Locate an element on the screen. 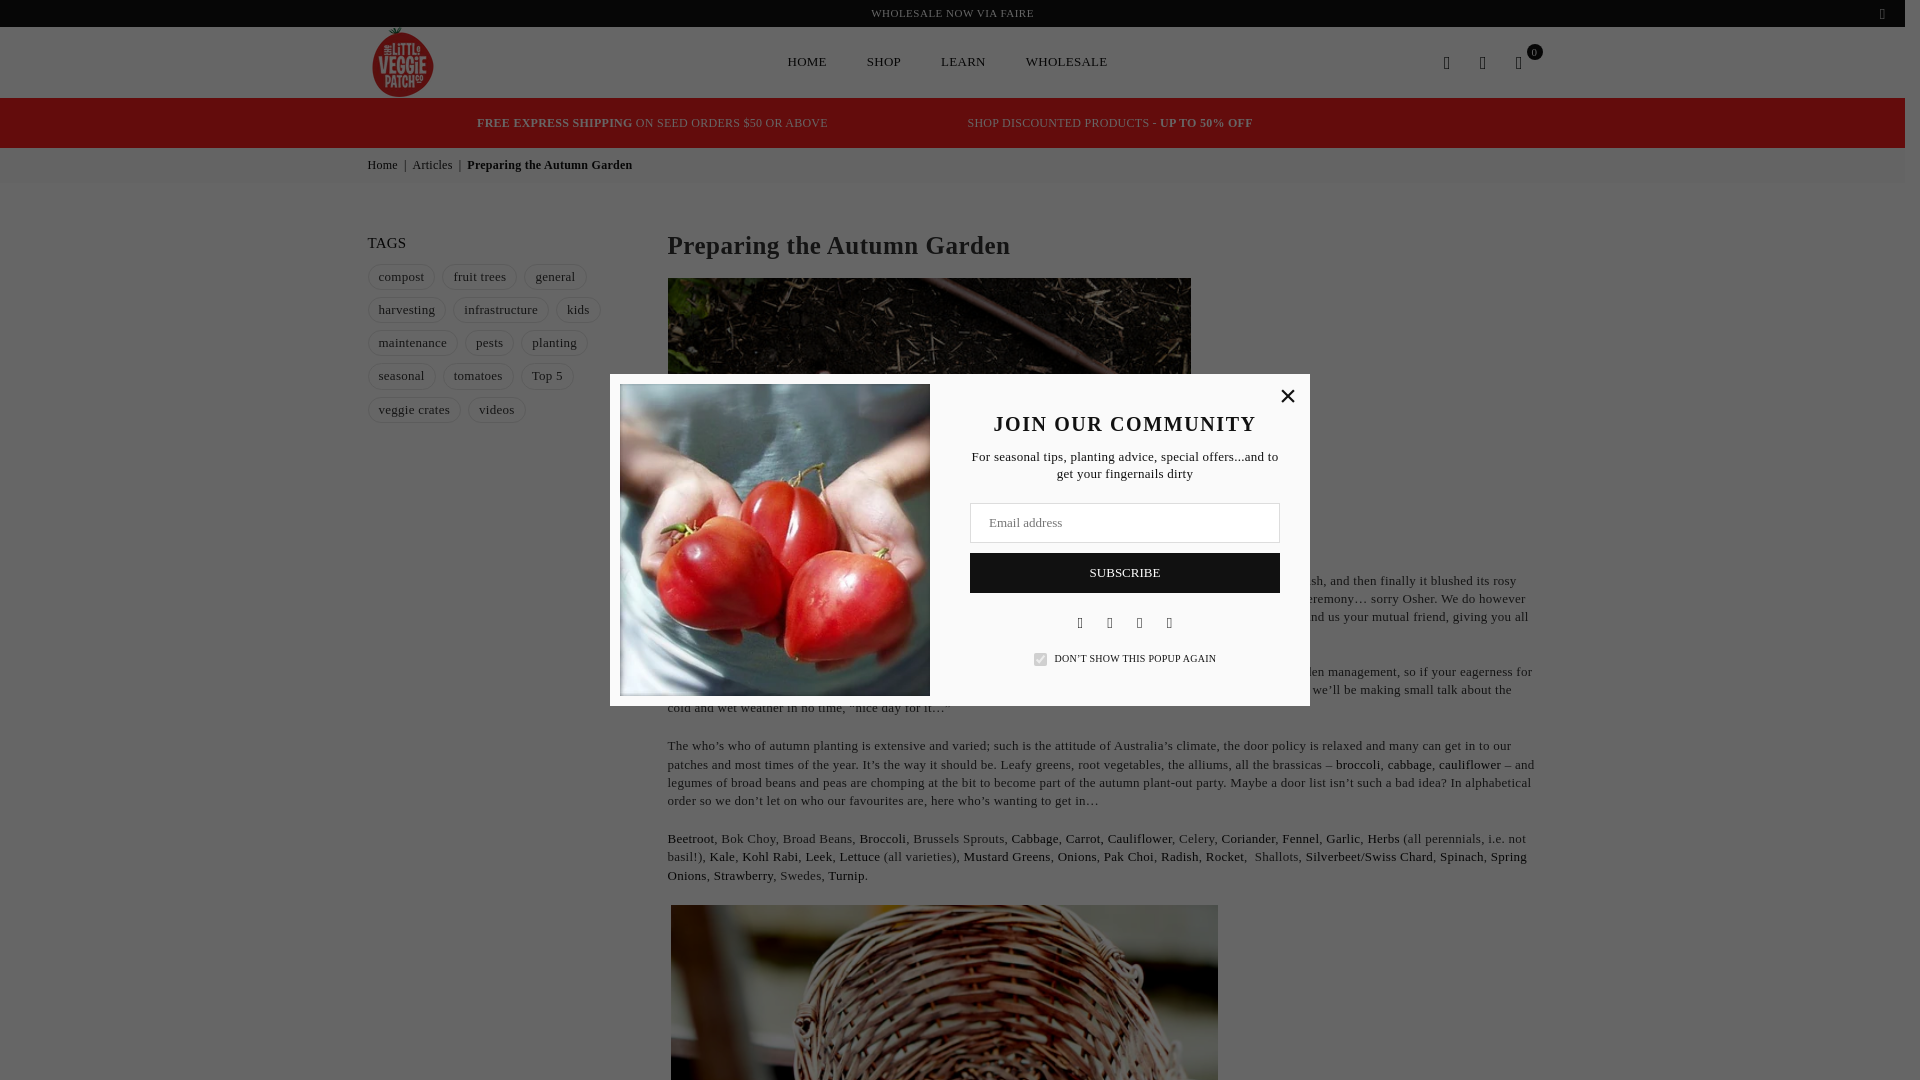  The Little Veggie Patch Co on Instagram is located at coordinates (1110, 622).